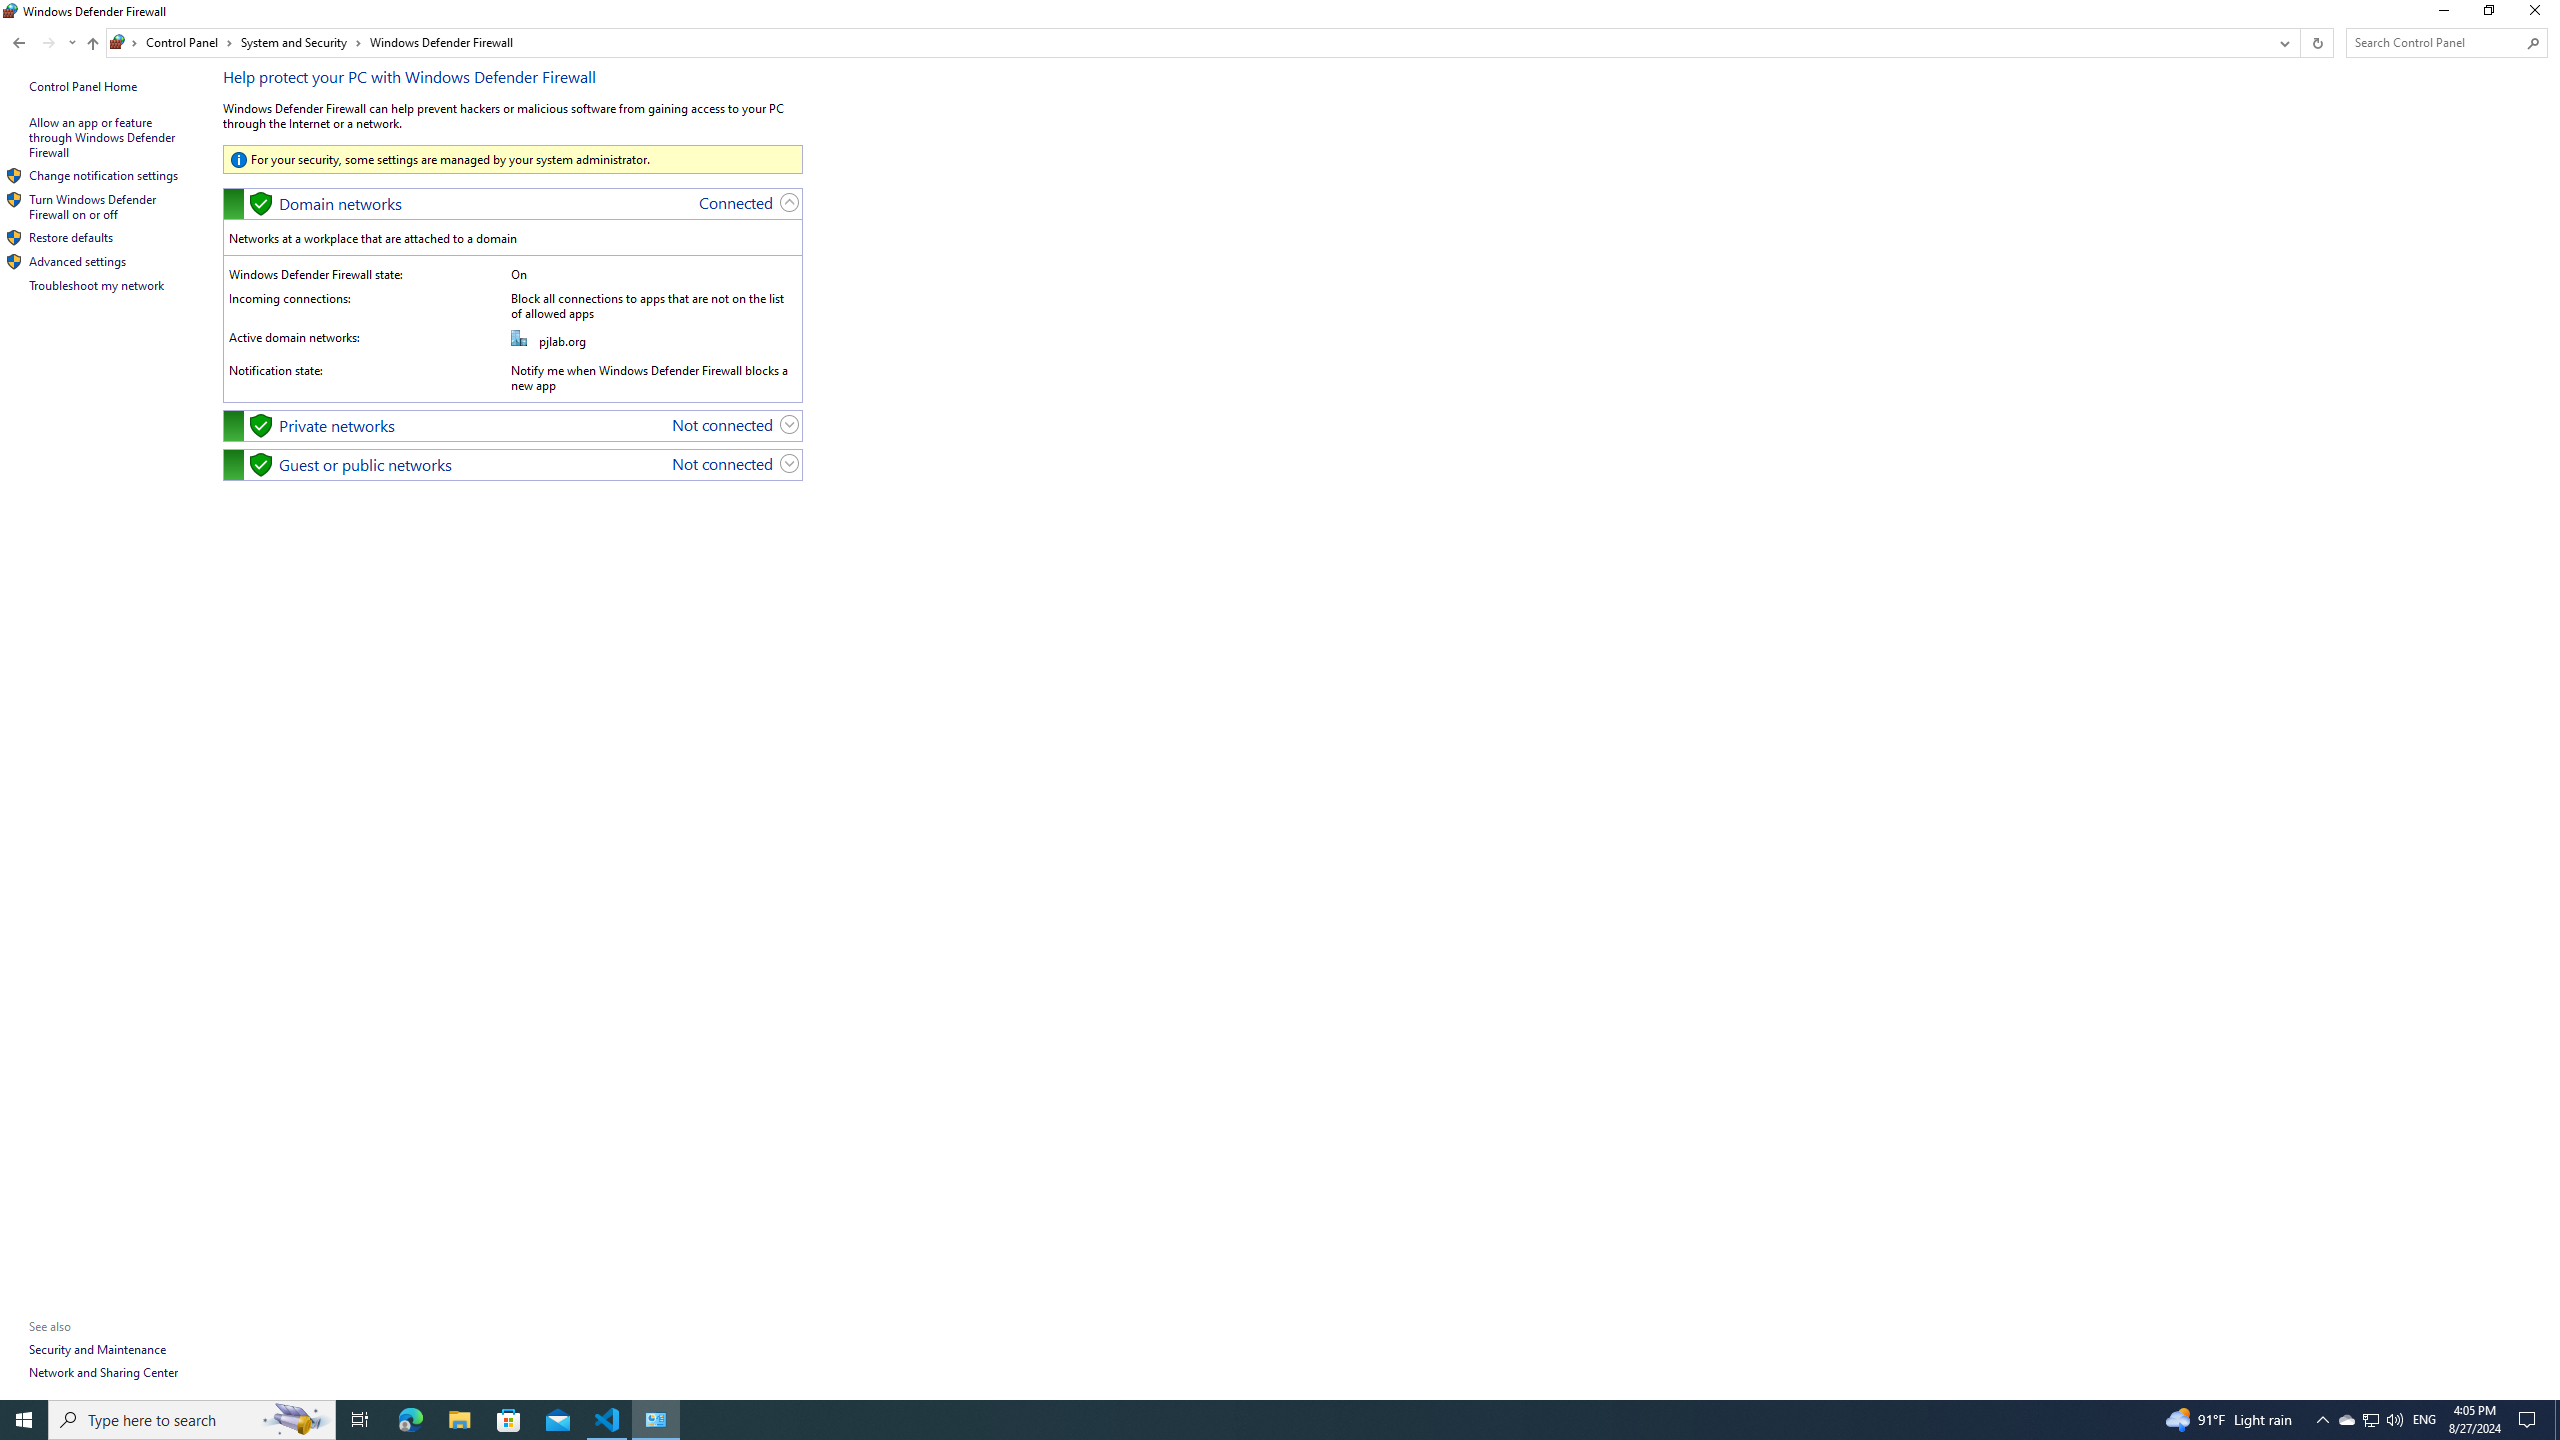  What do you see at coordinates (48, 42) in the screenshot?
I see `Forward (Alt + Right Arrow)` at bounding box center [48, 42].